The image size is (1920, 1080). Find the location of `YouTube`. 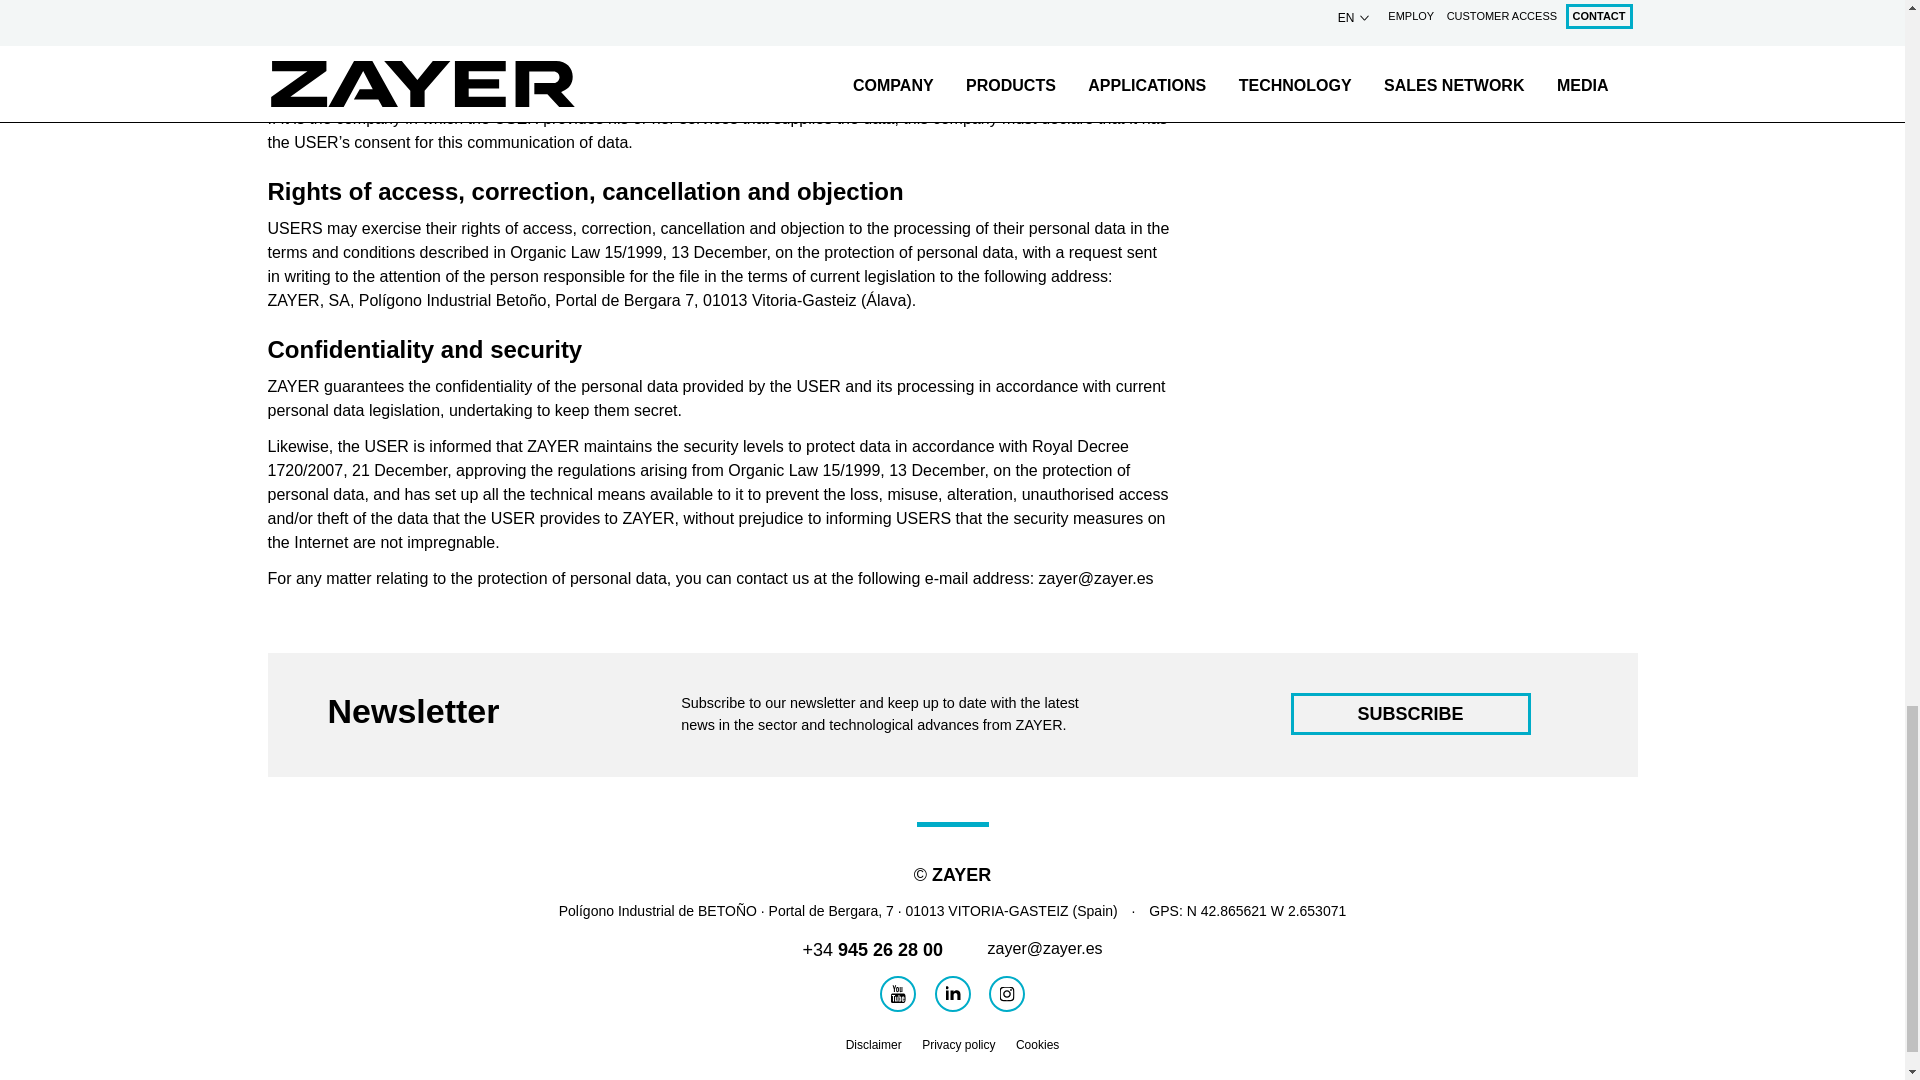

YouTube is located at coordinates (897, 994).